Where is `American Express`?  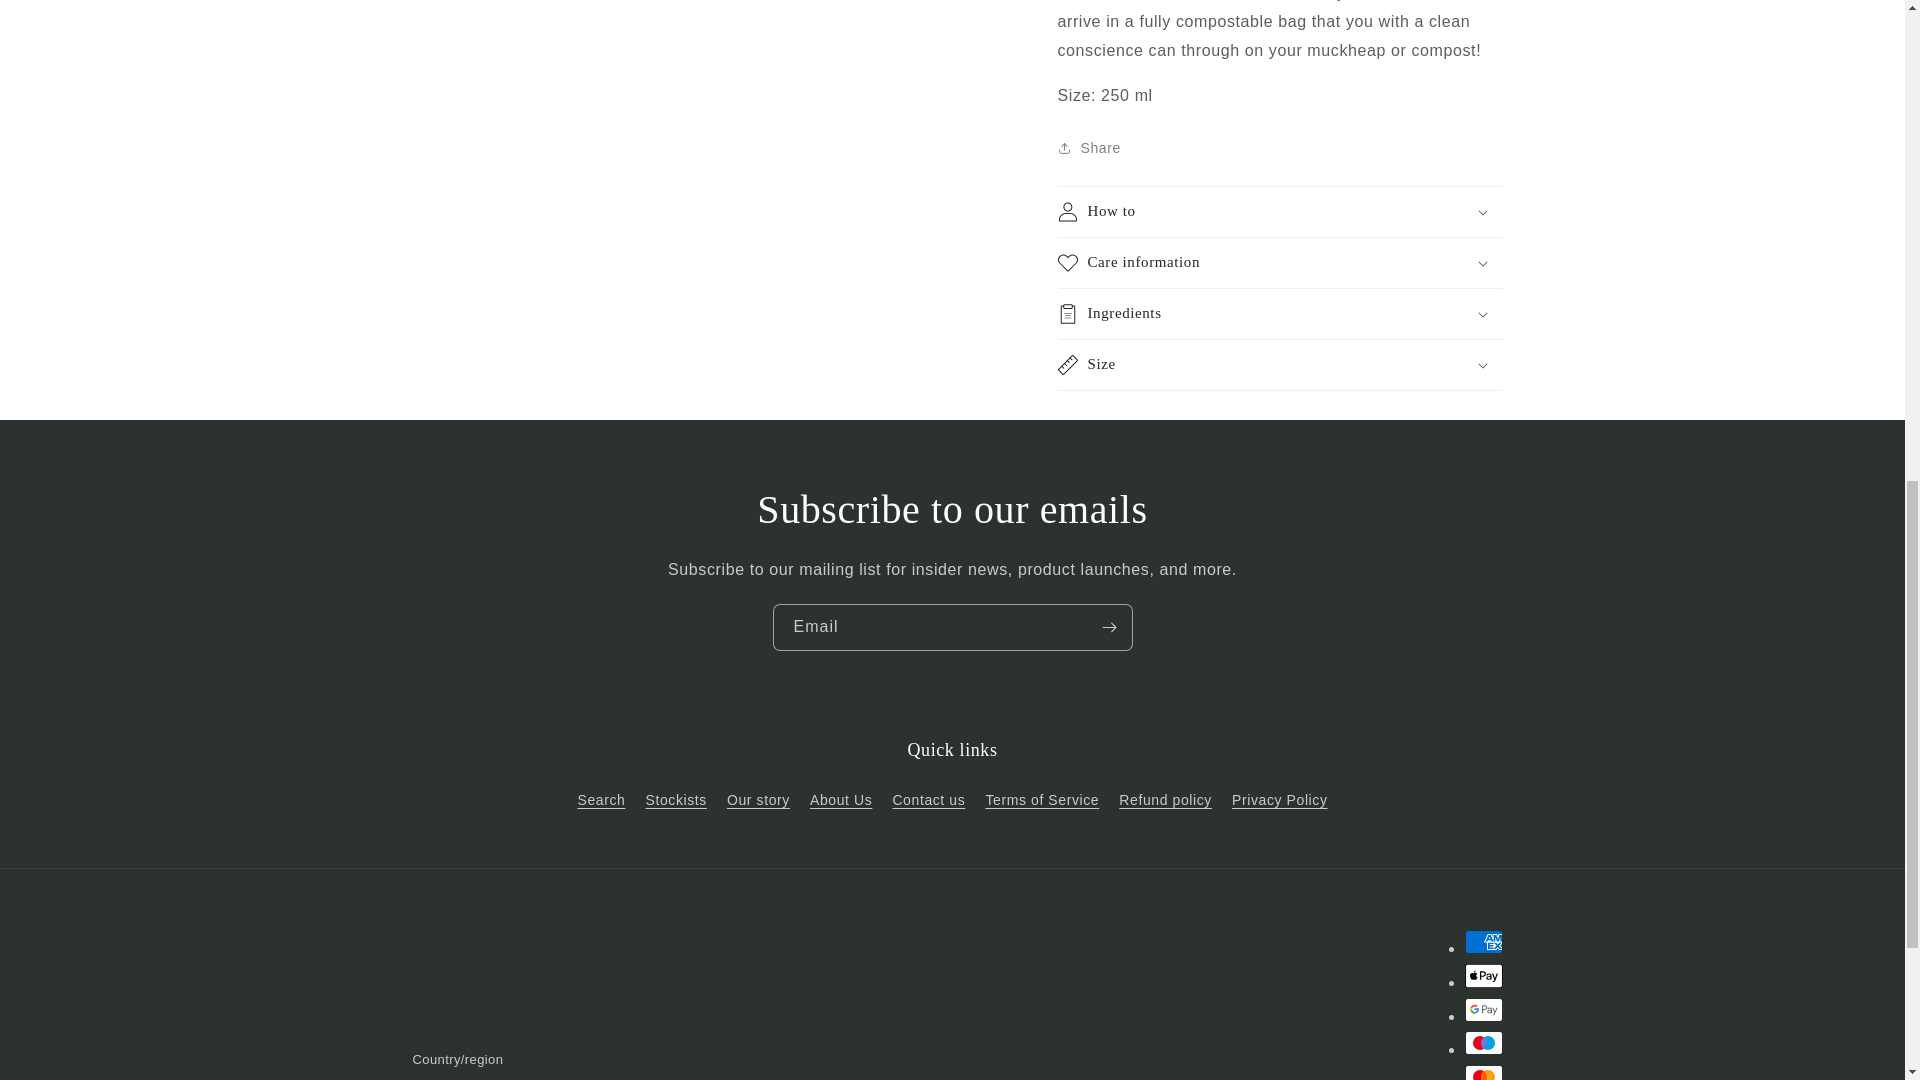 American Express is located at coordinates (1482, 941).